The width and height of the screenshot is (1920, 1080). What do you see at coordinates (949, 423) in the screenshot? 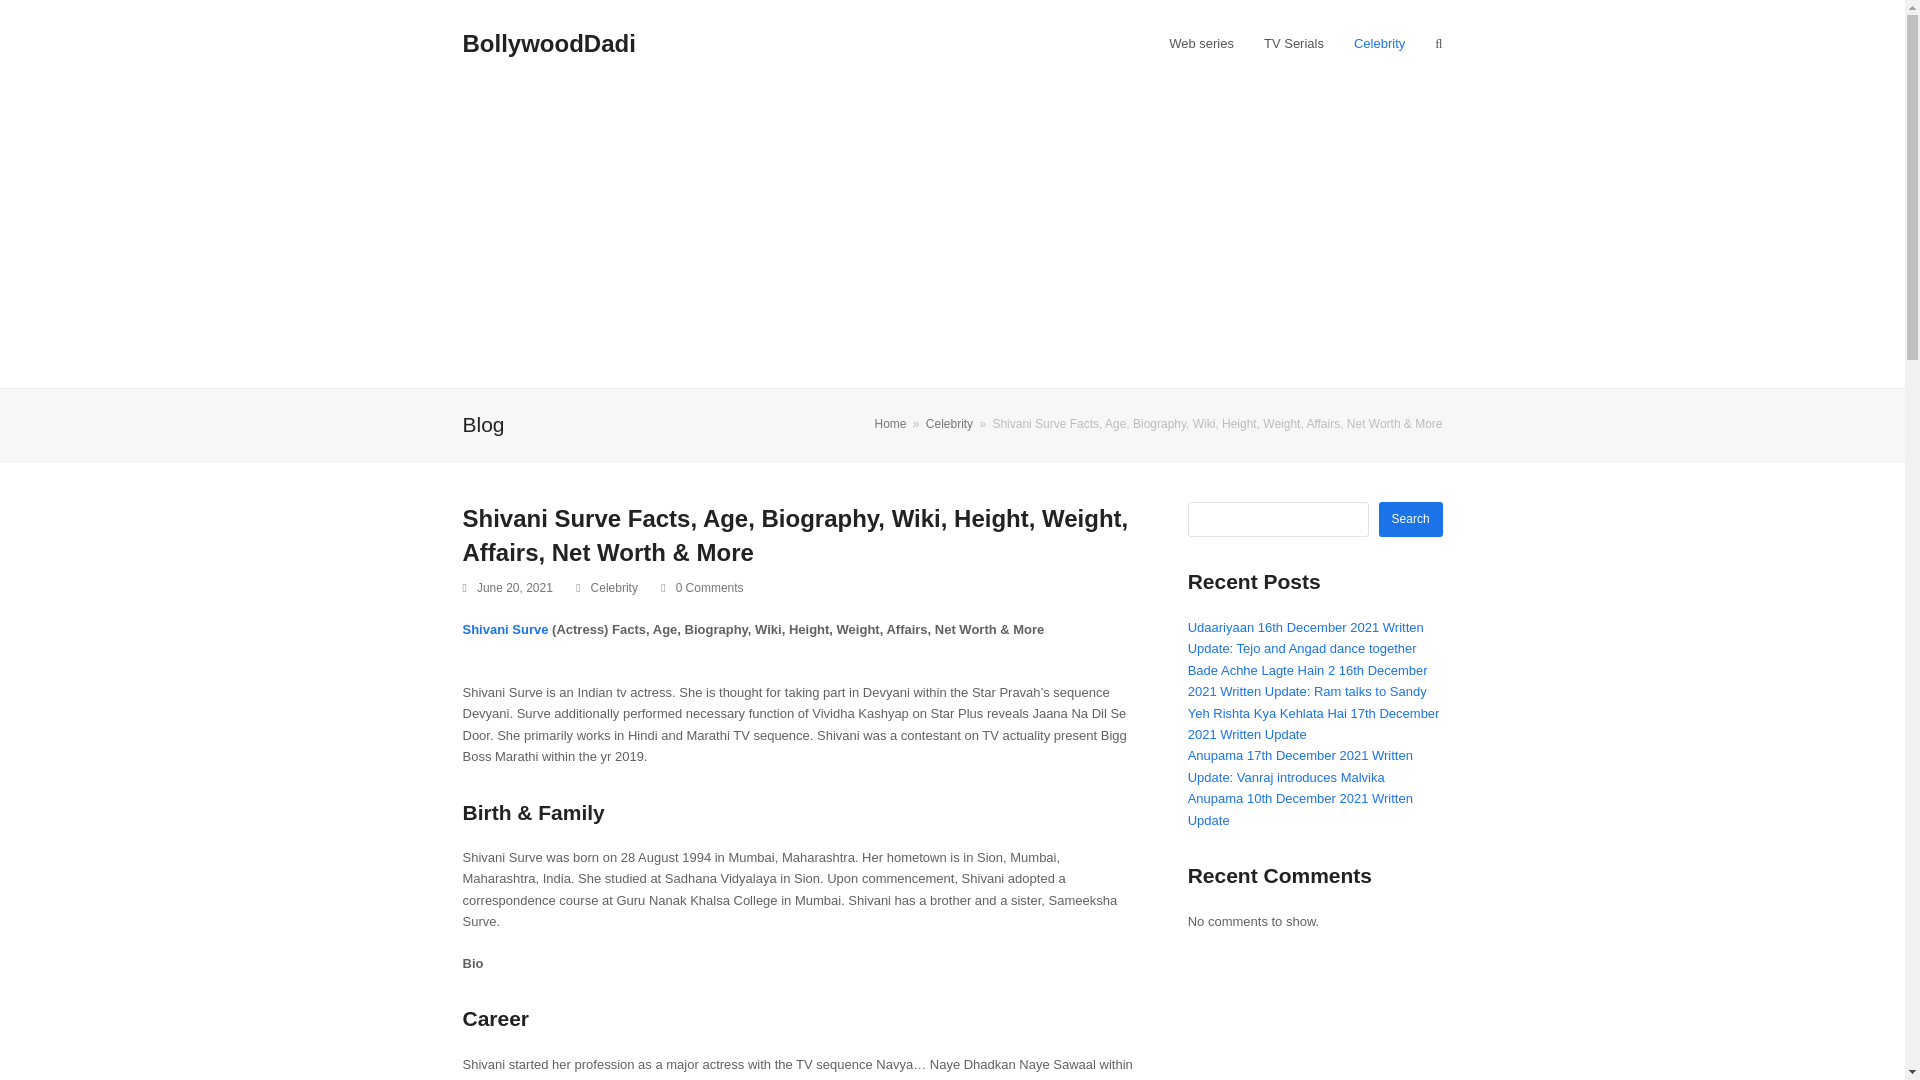
I see `Celebrity` at bounding box center [949, 423].